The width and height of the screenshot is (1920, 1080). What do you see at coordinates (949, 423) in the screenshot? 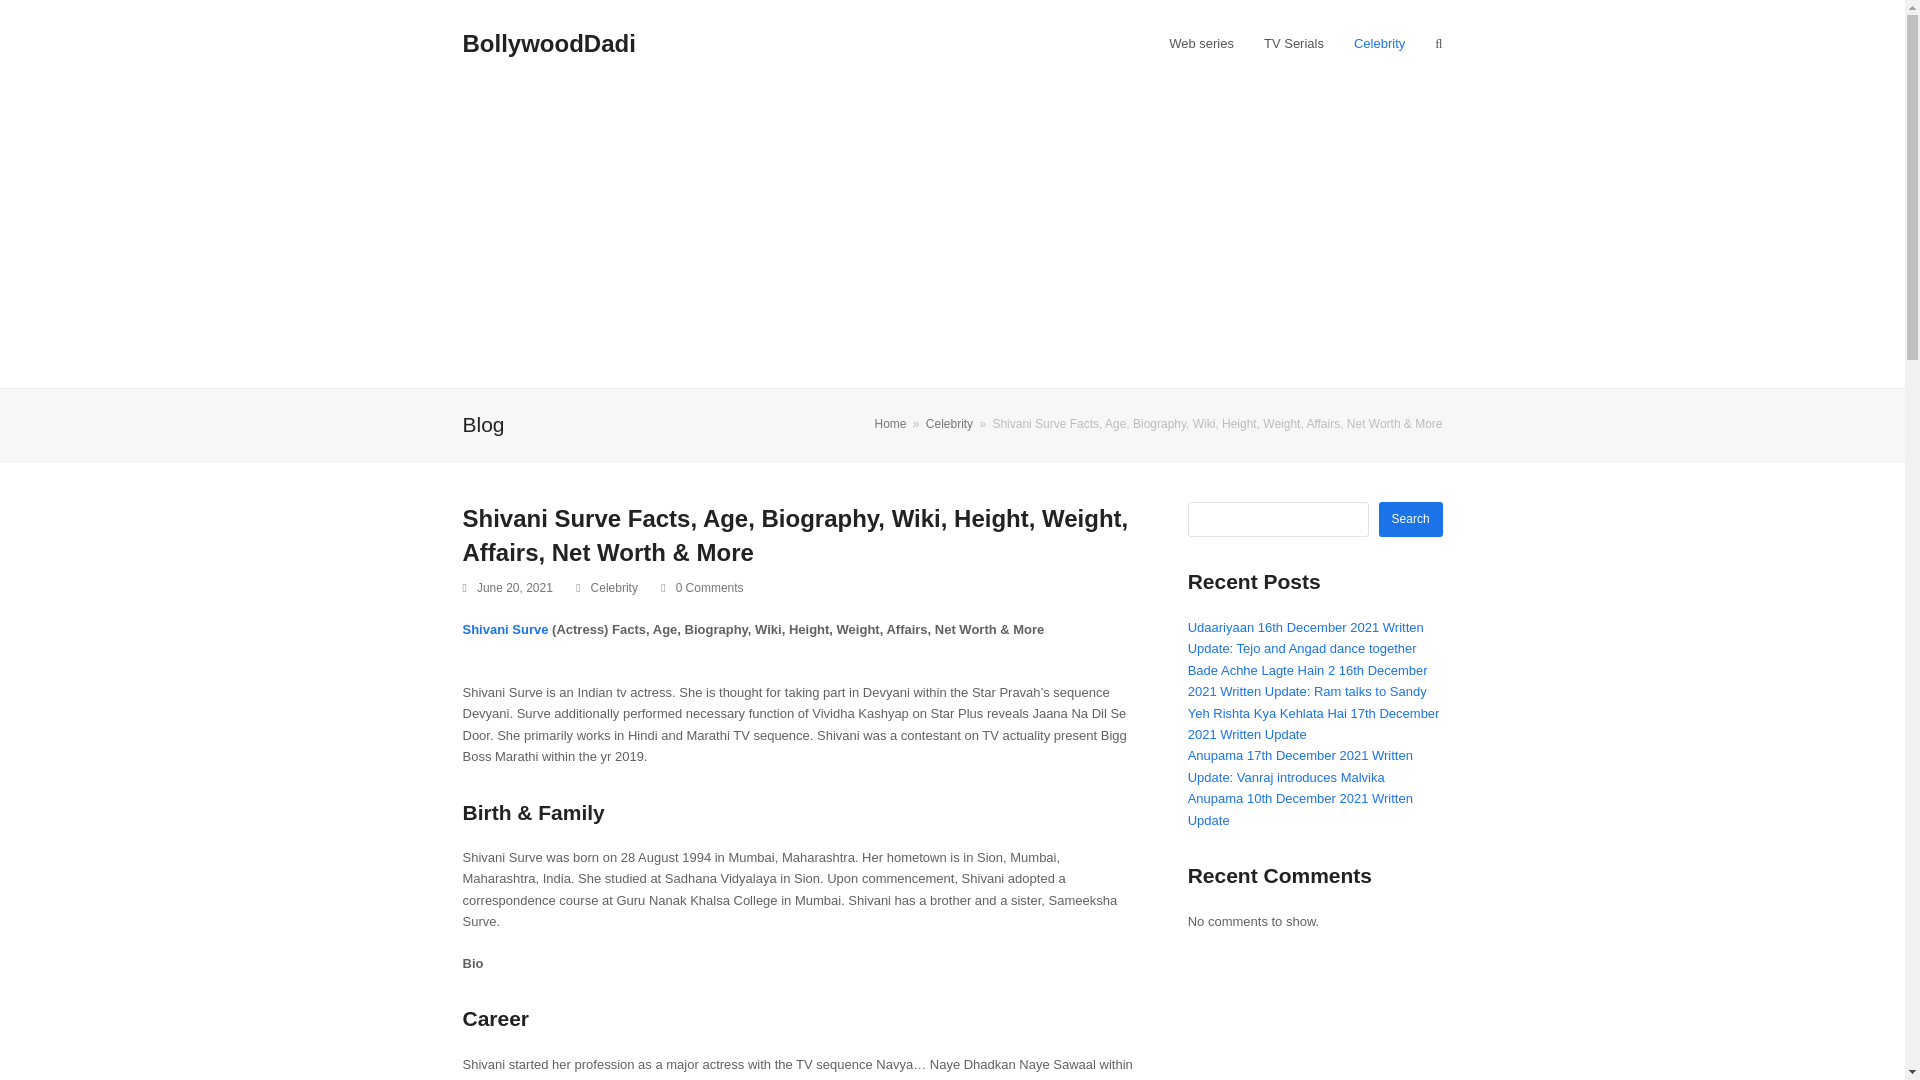
I see `Celebrity` at bounding box center [949, 423].